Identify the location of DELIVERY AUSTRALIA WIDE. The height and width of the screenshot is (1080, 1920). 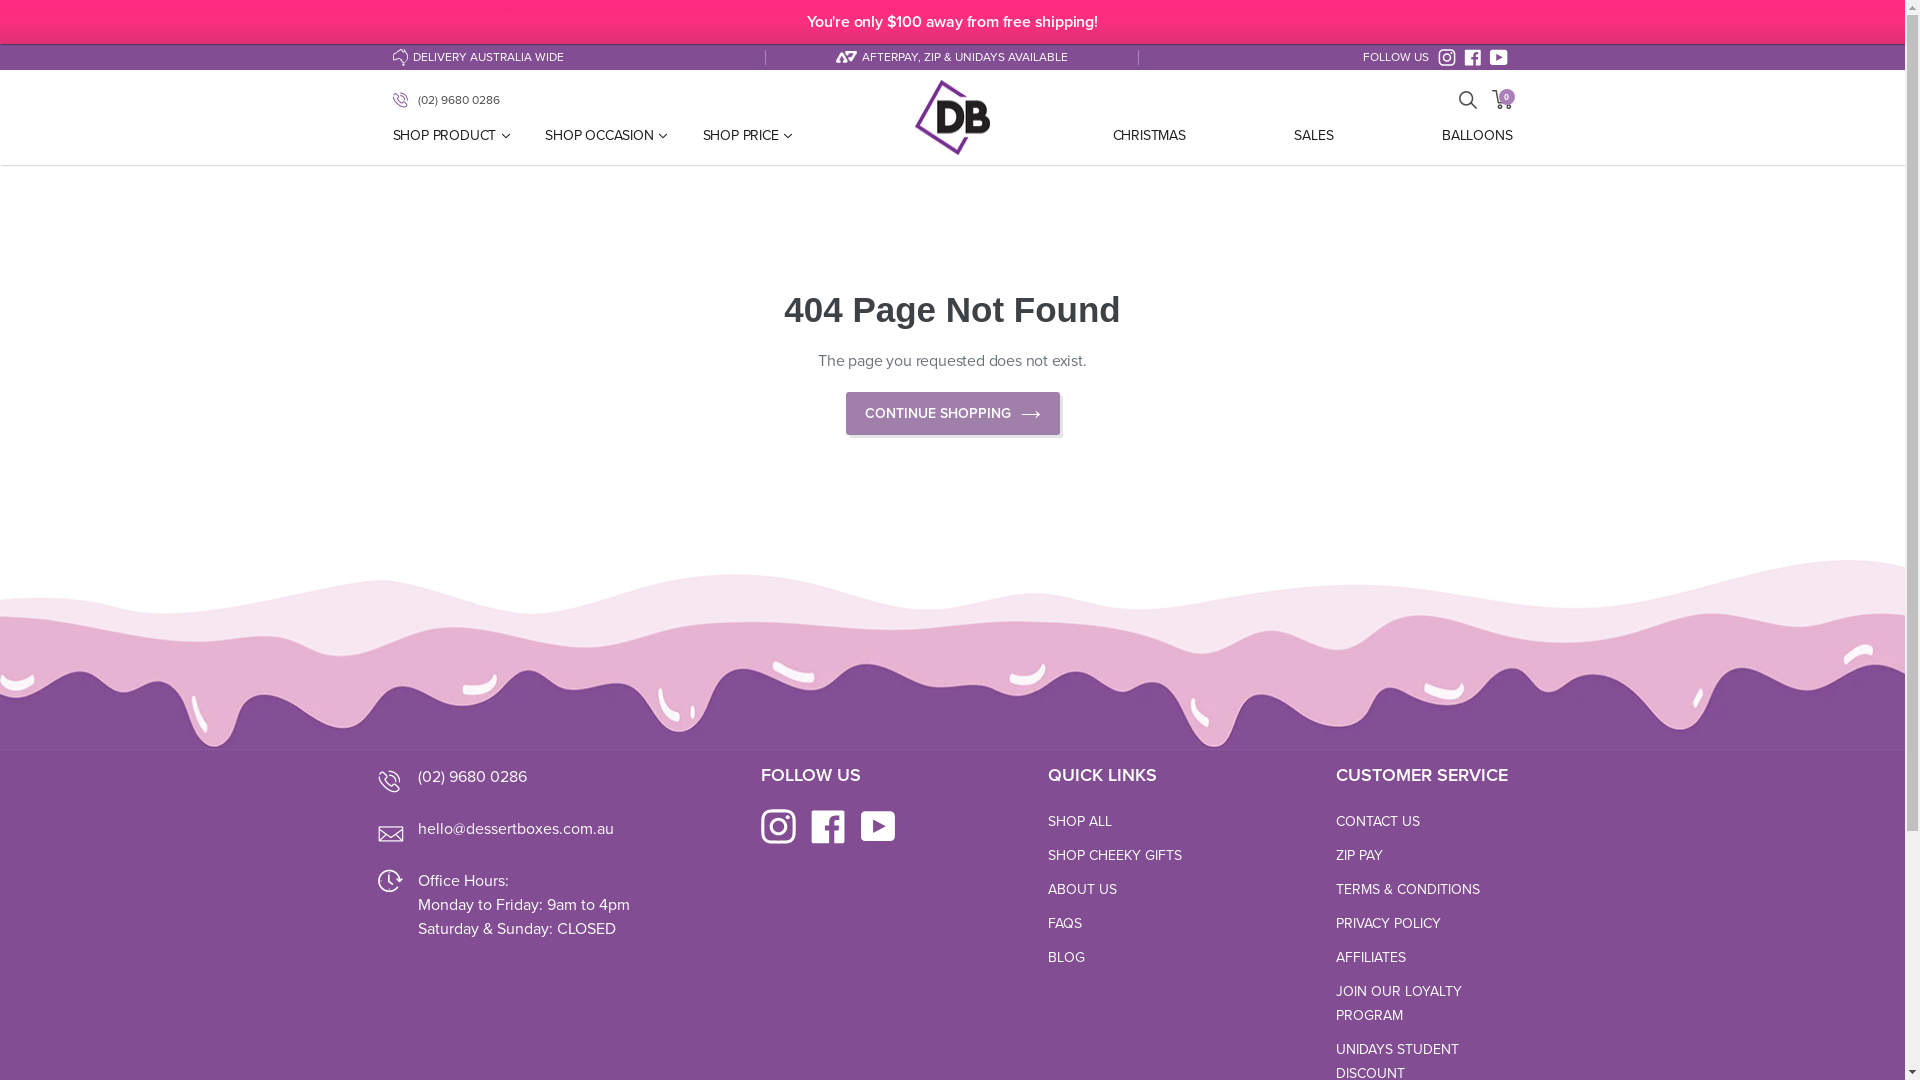
(578, 57).